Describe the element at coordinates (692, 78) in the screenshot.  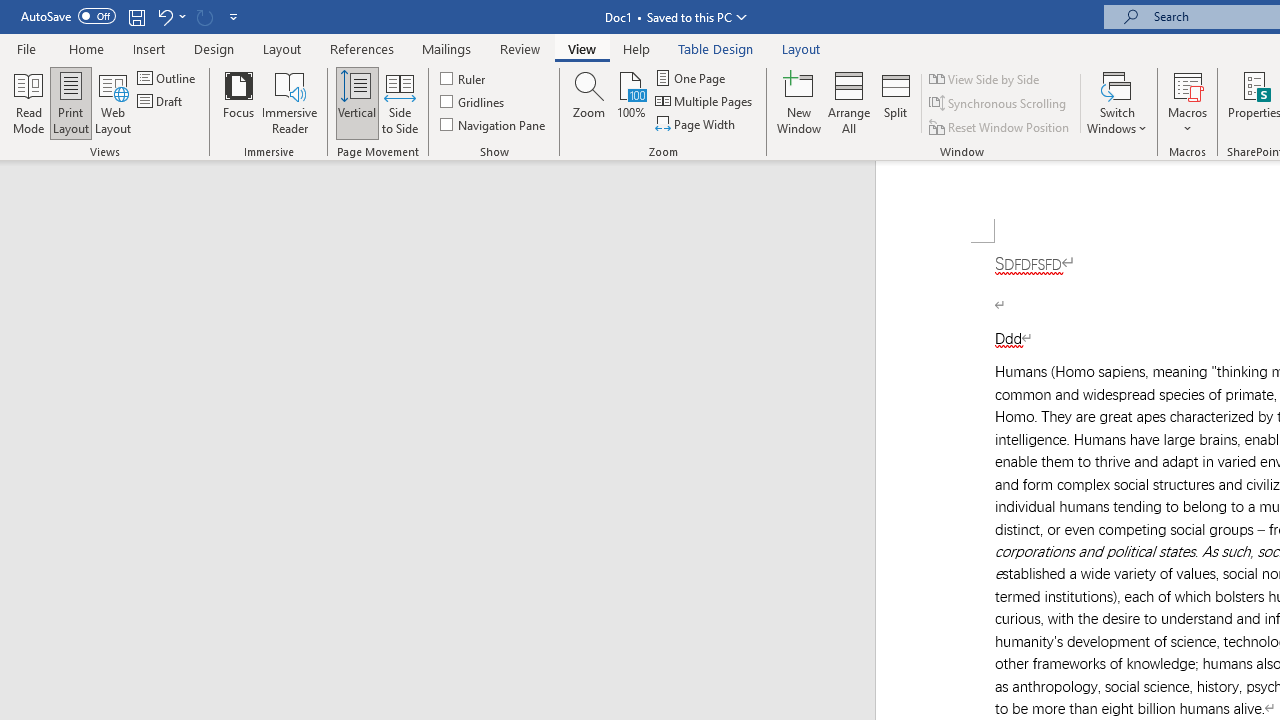
I see `One Page` at that location.